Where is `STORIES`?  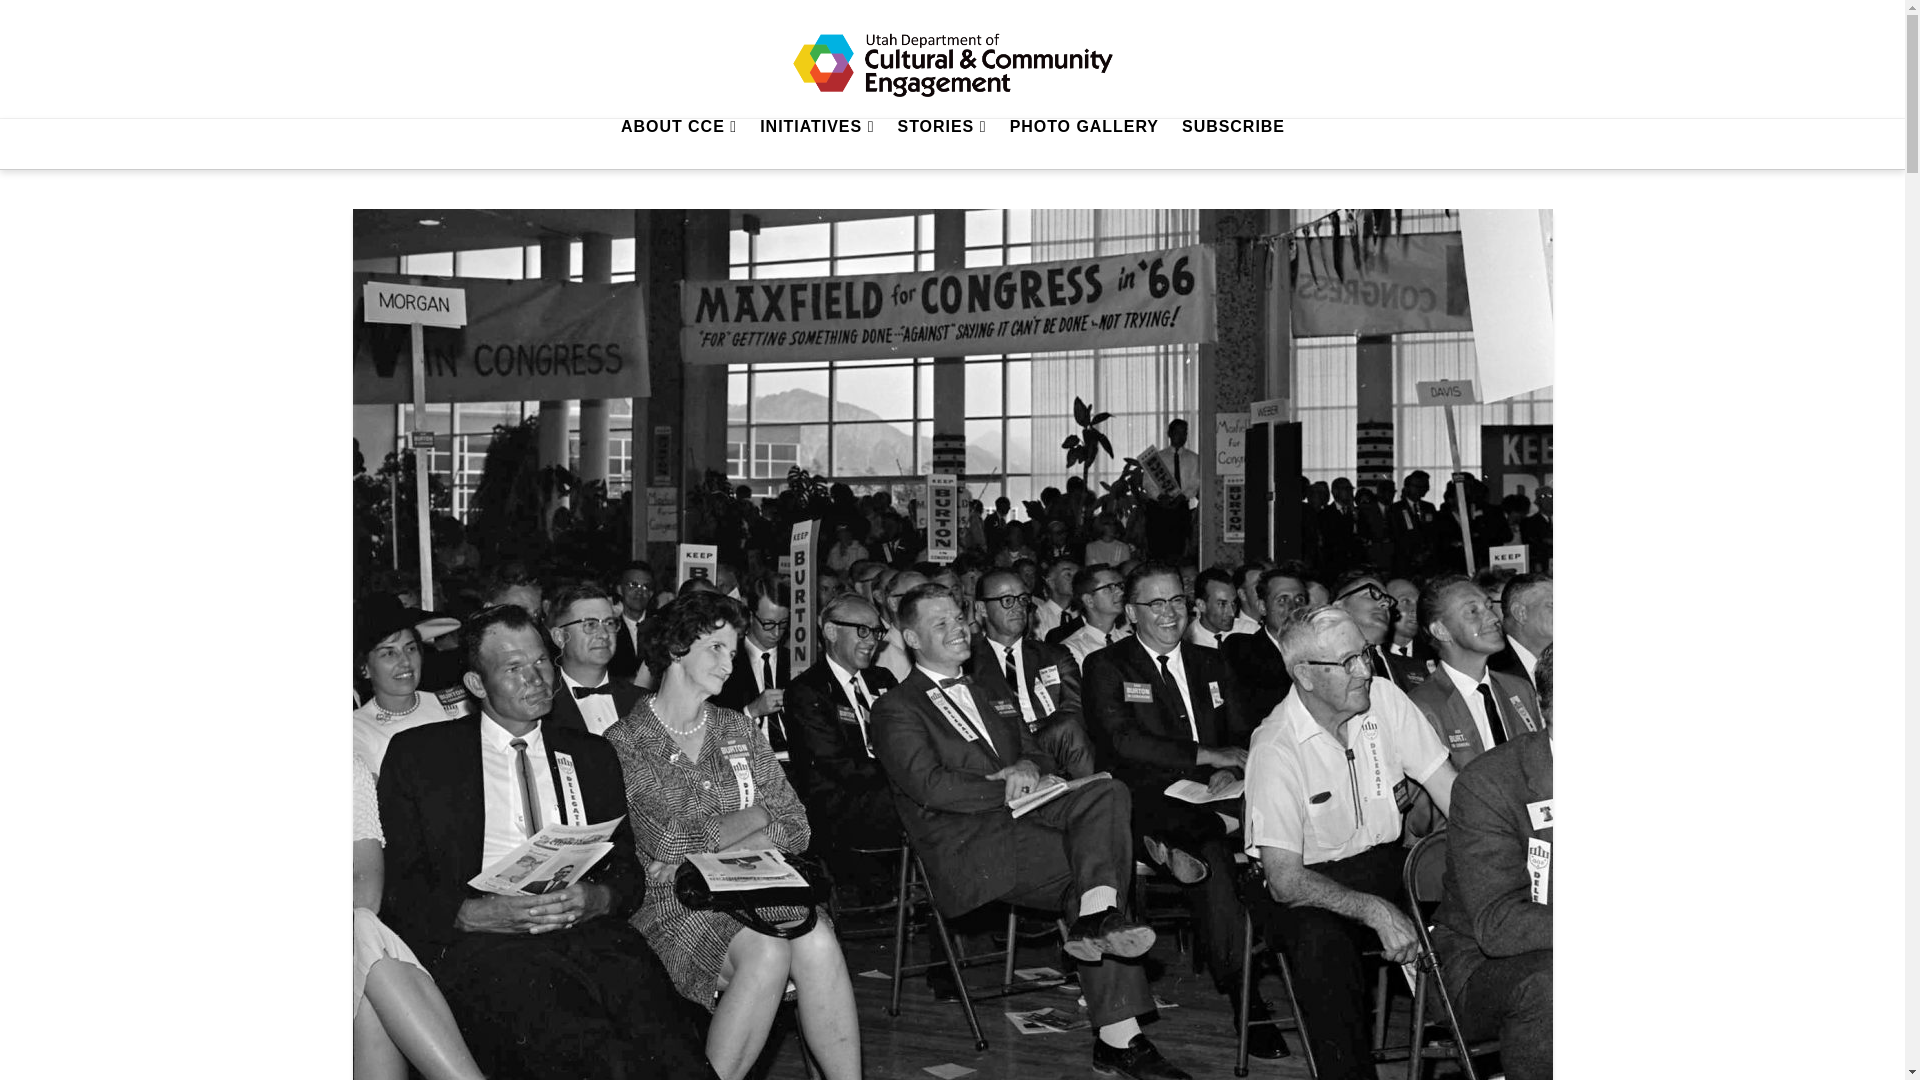
STORIES is located at coordinates (942, 143).